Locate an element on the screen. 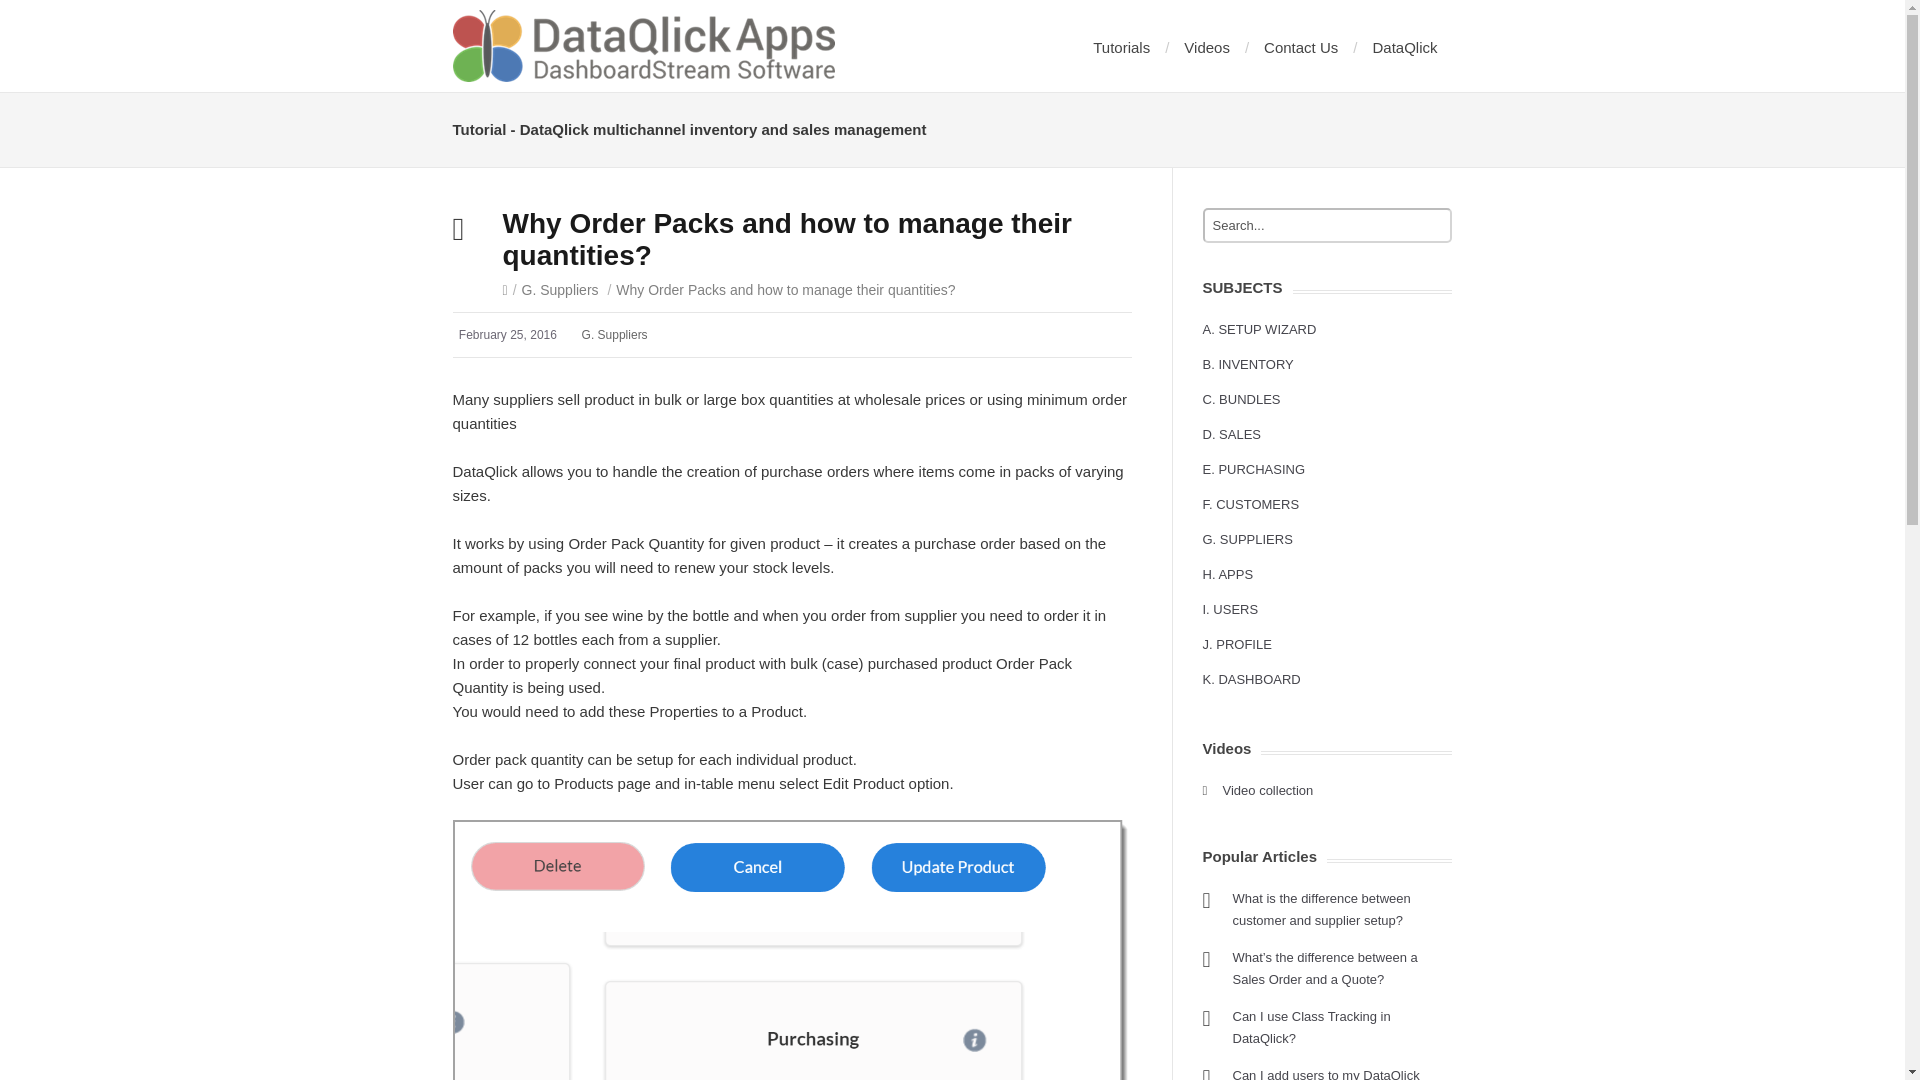 This screenshot has width=1920, height=1080. E. PURCHASING is located at coordinates (1253, 470).